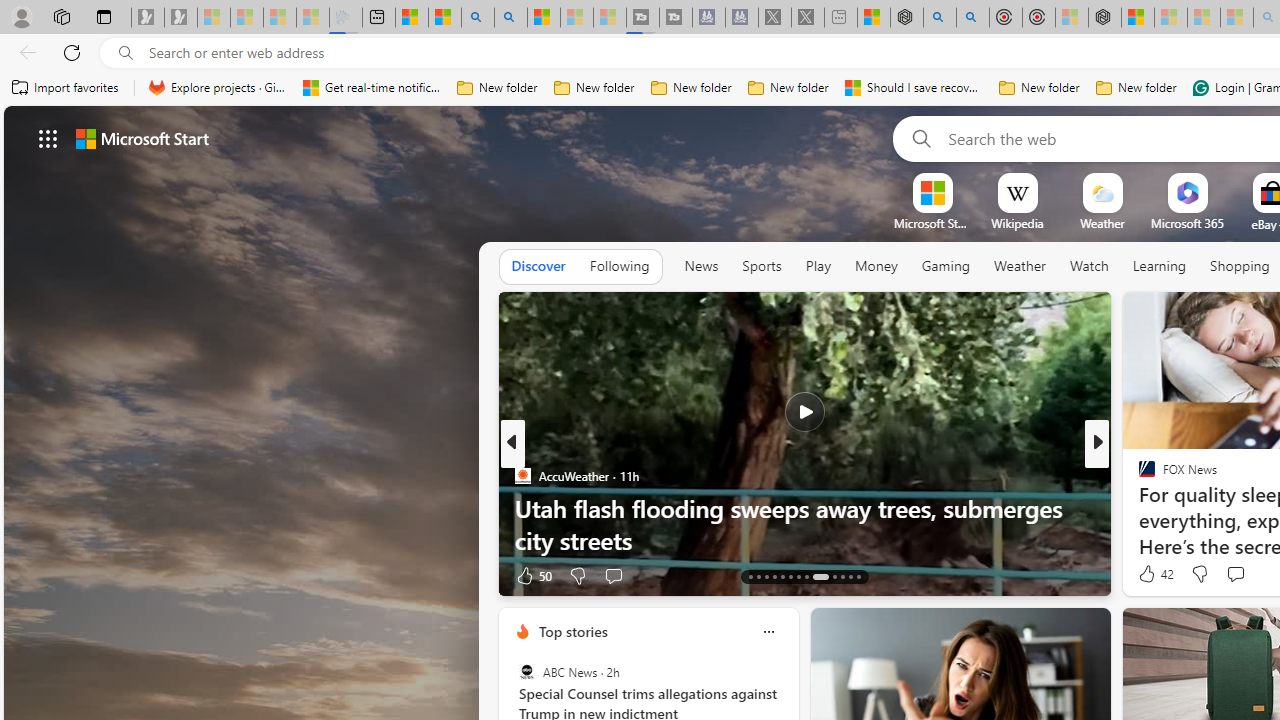 The width and height of the screenshot is (1280, 720). I want to click on Learning, so click(1160, 266).